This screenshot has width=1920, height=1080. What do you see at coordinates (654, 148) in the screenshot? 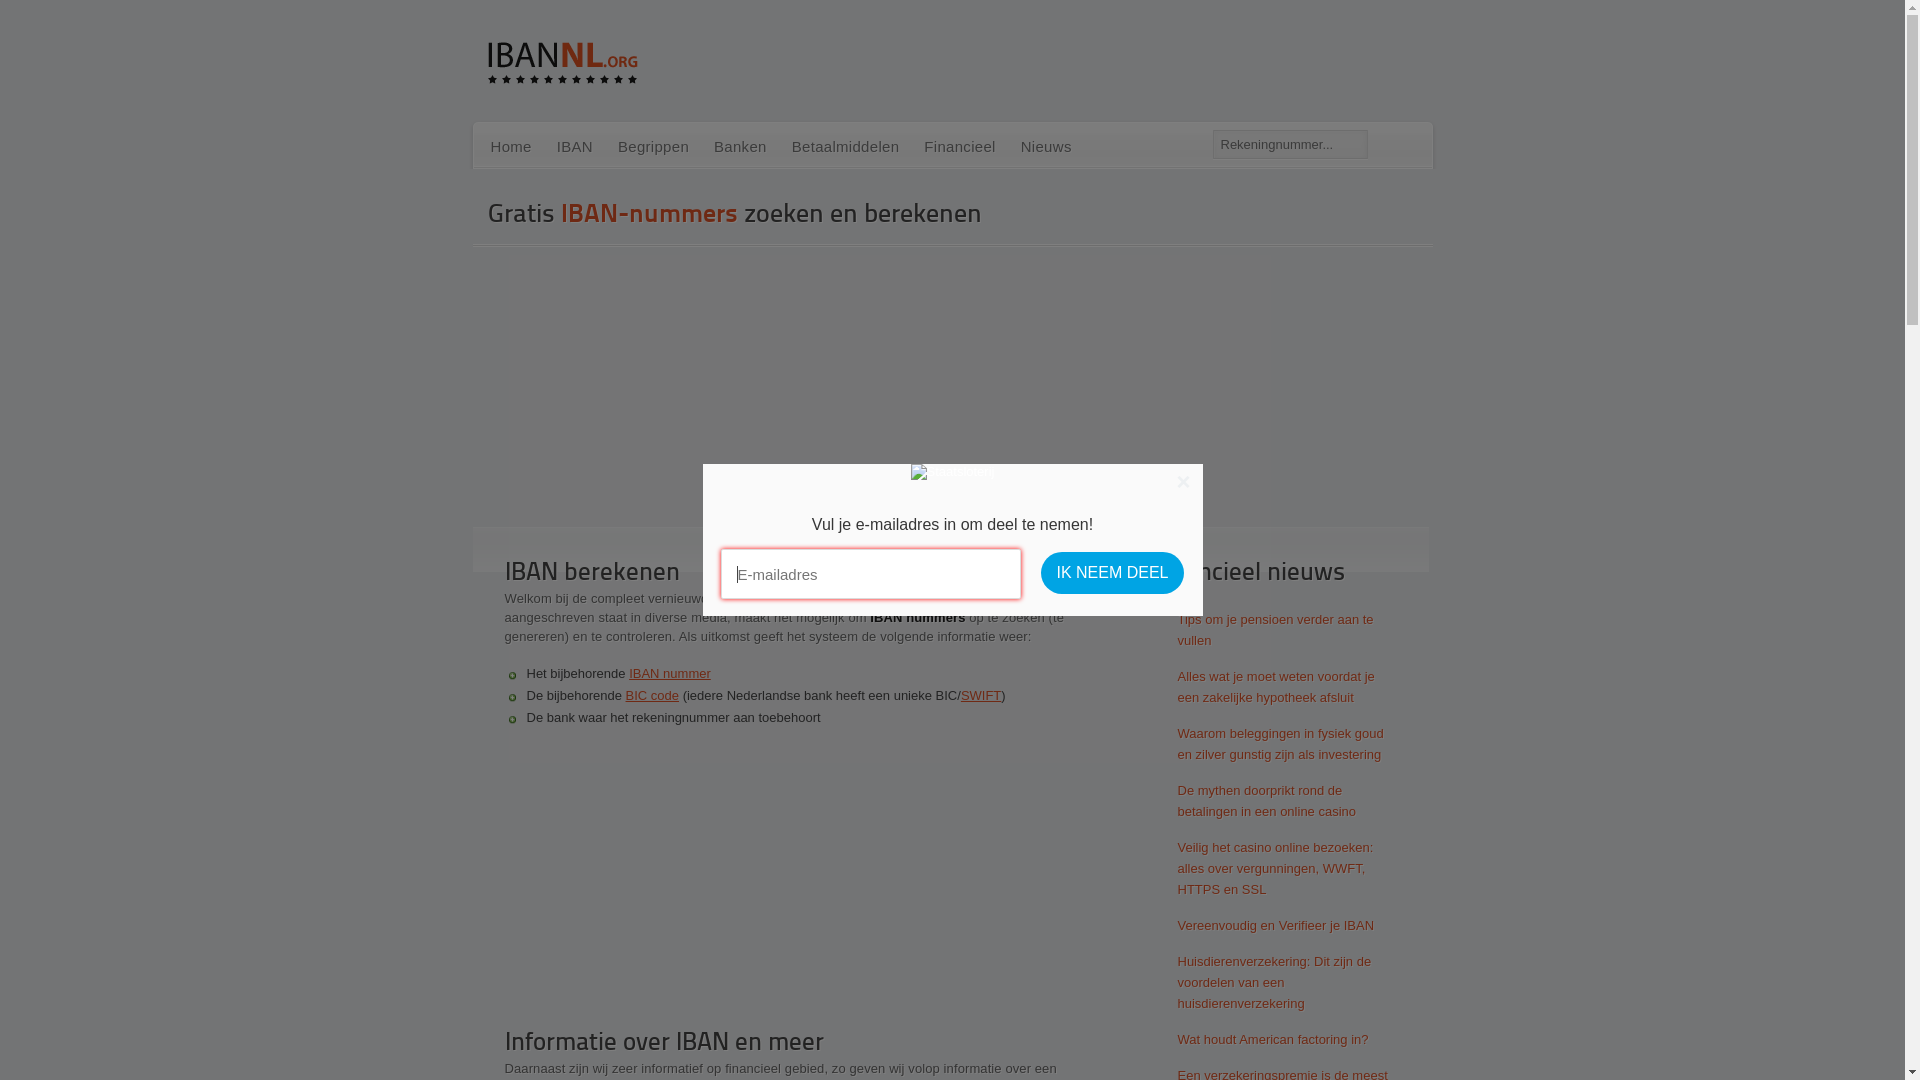
I see `Begrippen` at bounding box center [654, 148].